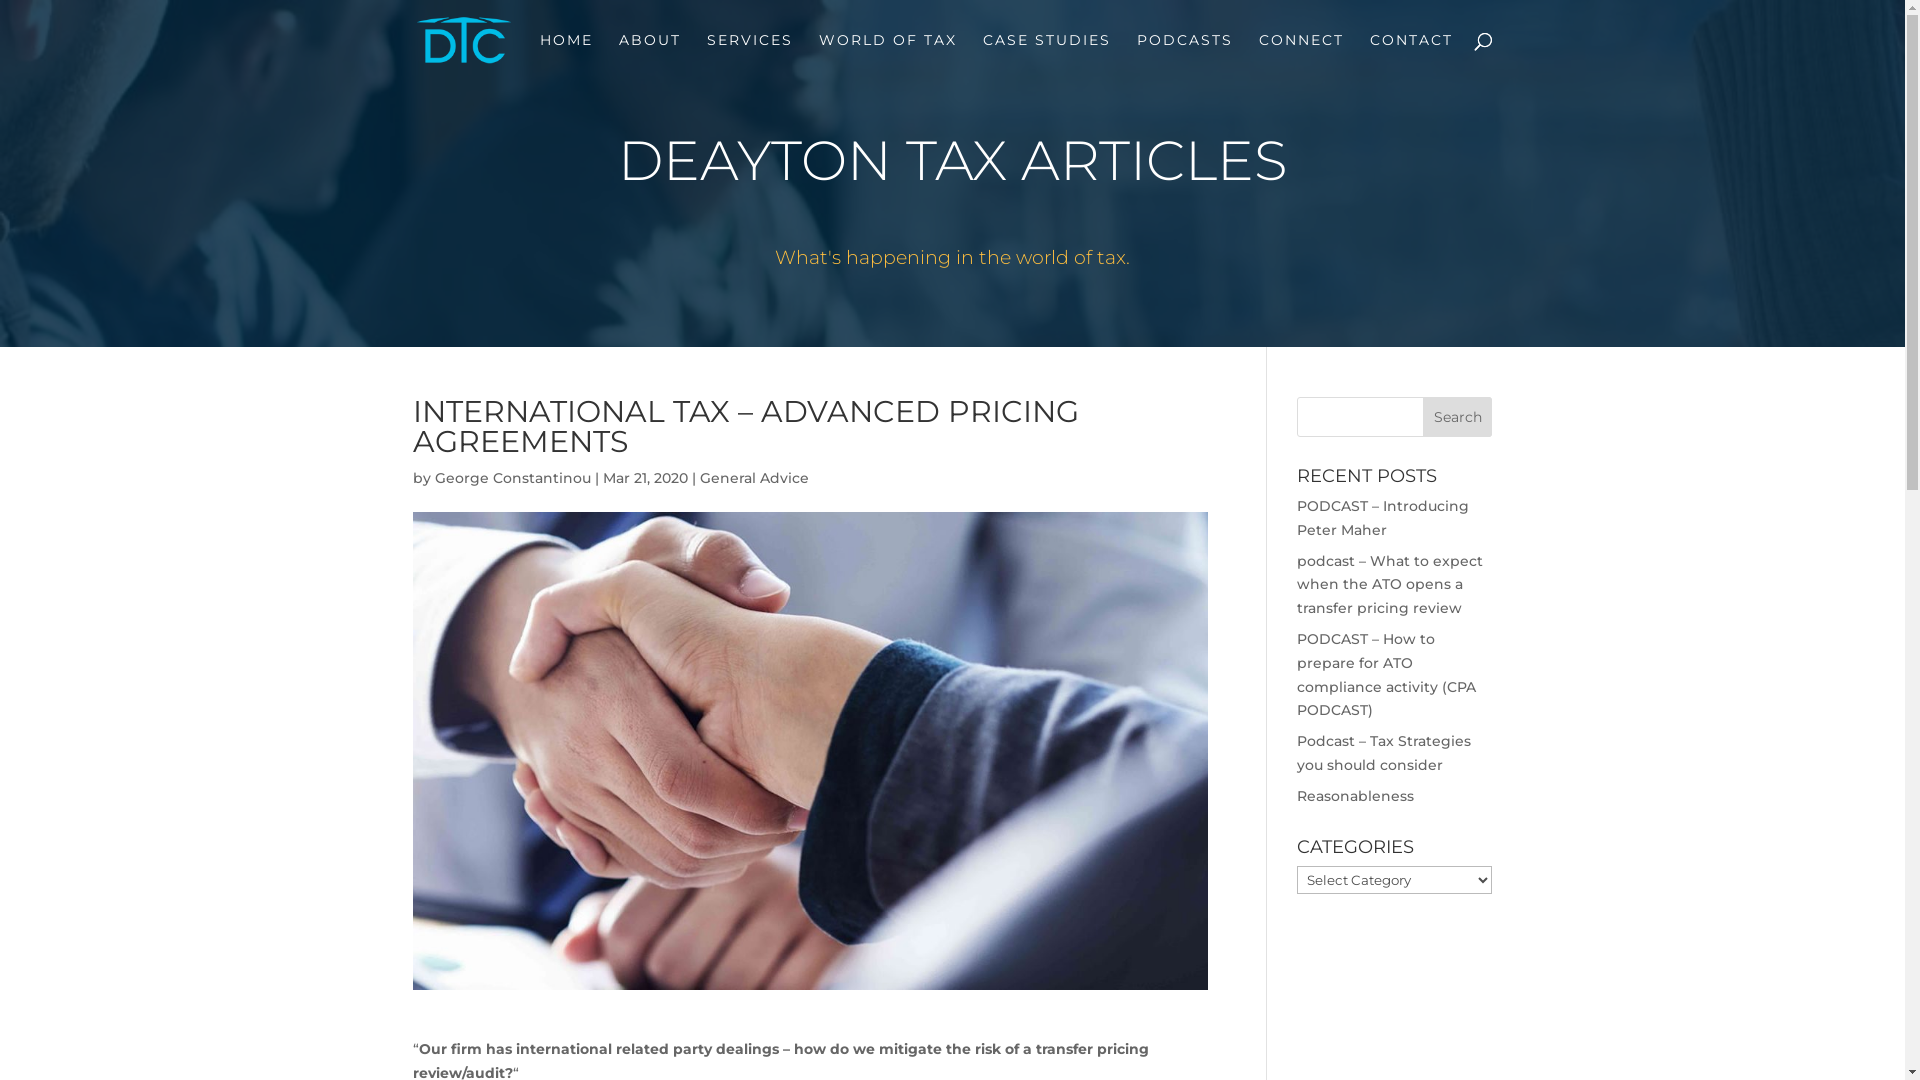 This screenshot has width=1920, height=1080. I want to click on SERVICES, so click(749, 56).